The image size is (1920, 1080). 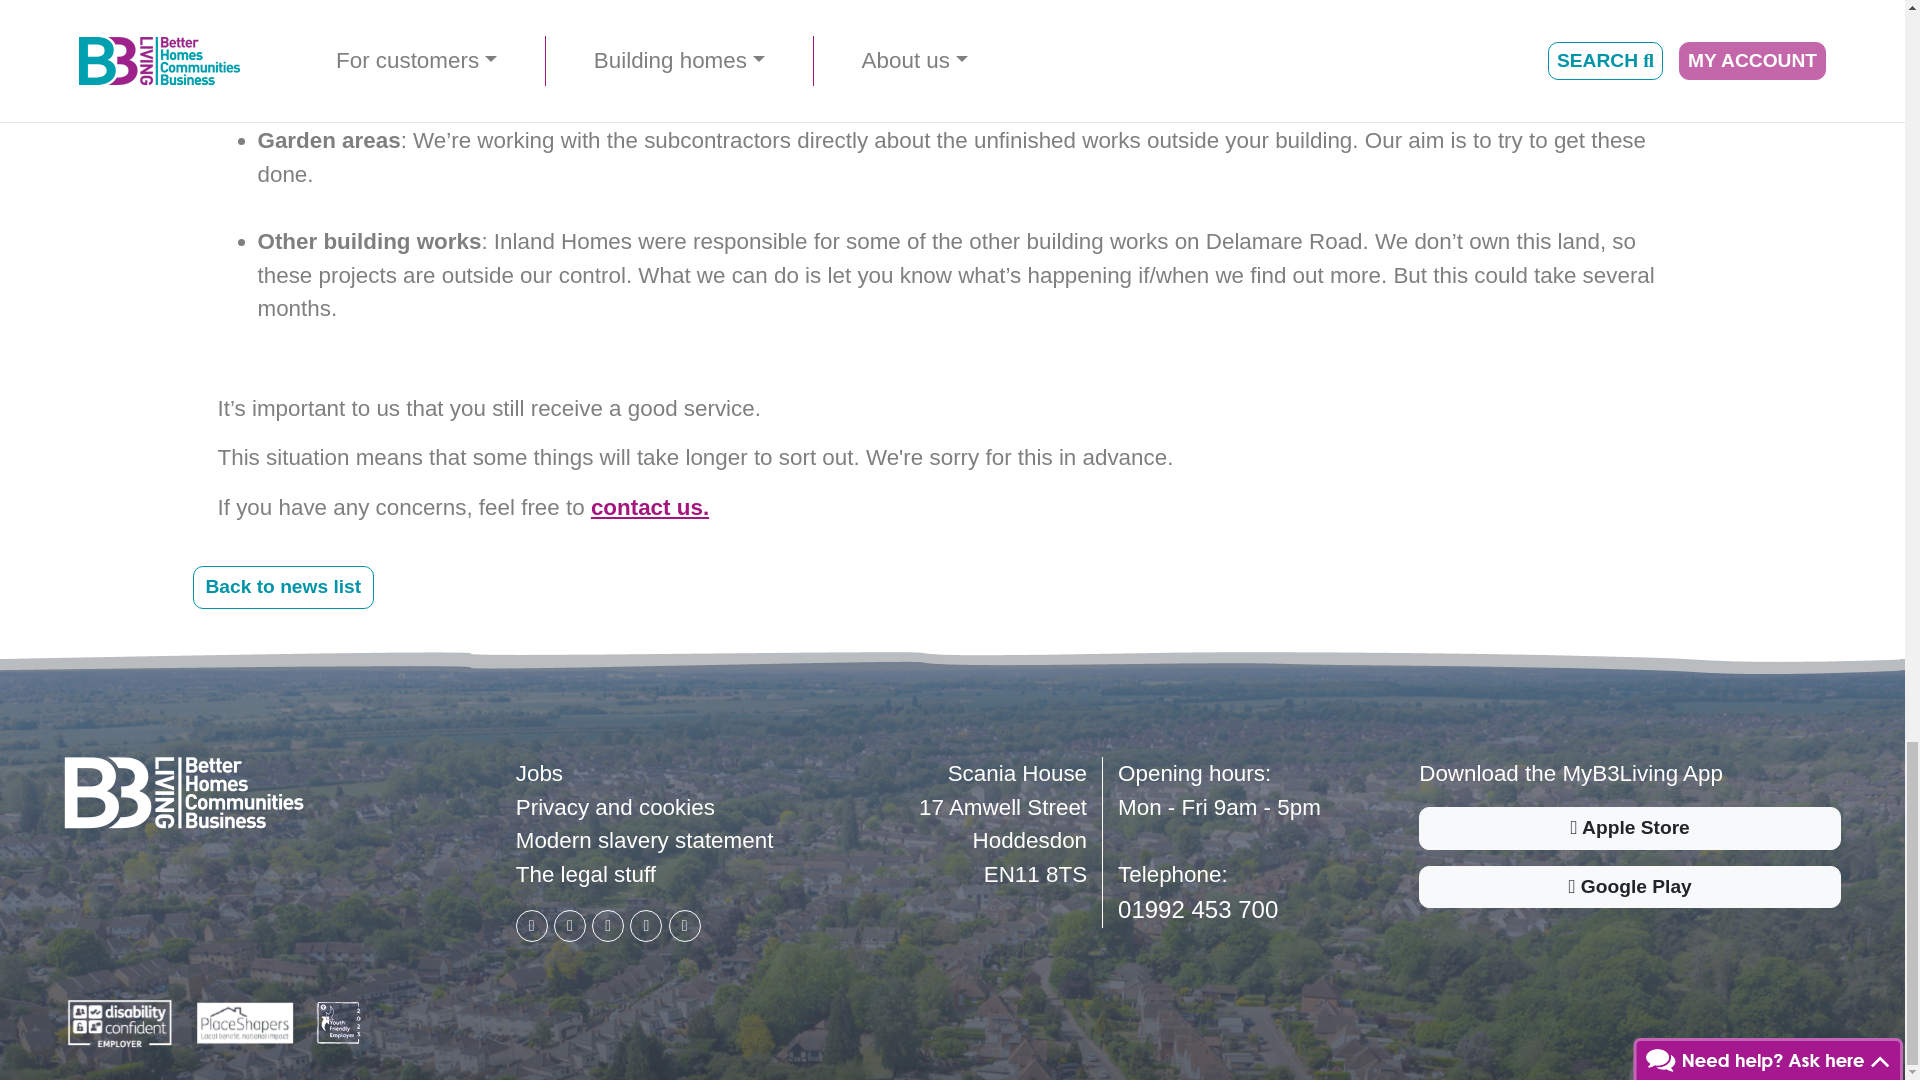 What do you see at coordinates (120, 1022) in the screenshot?
I see `Disability Confident Employer` at bounding box center [120, 1022].